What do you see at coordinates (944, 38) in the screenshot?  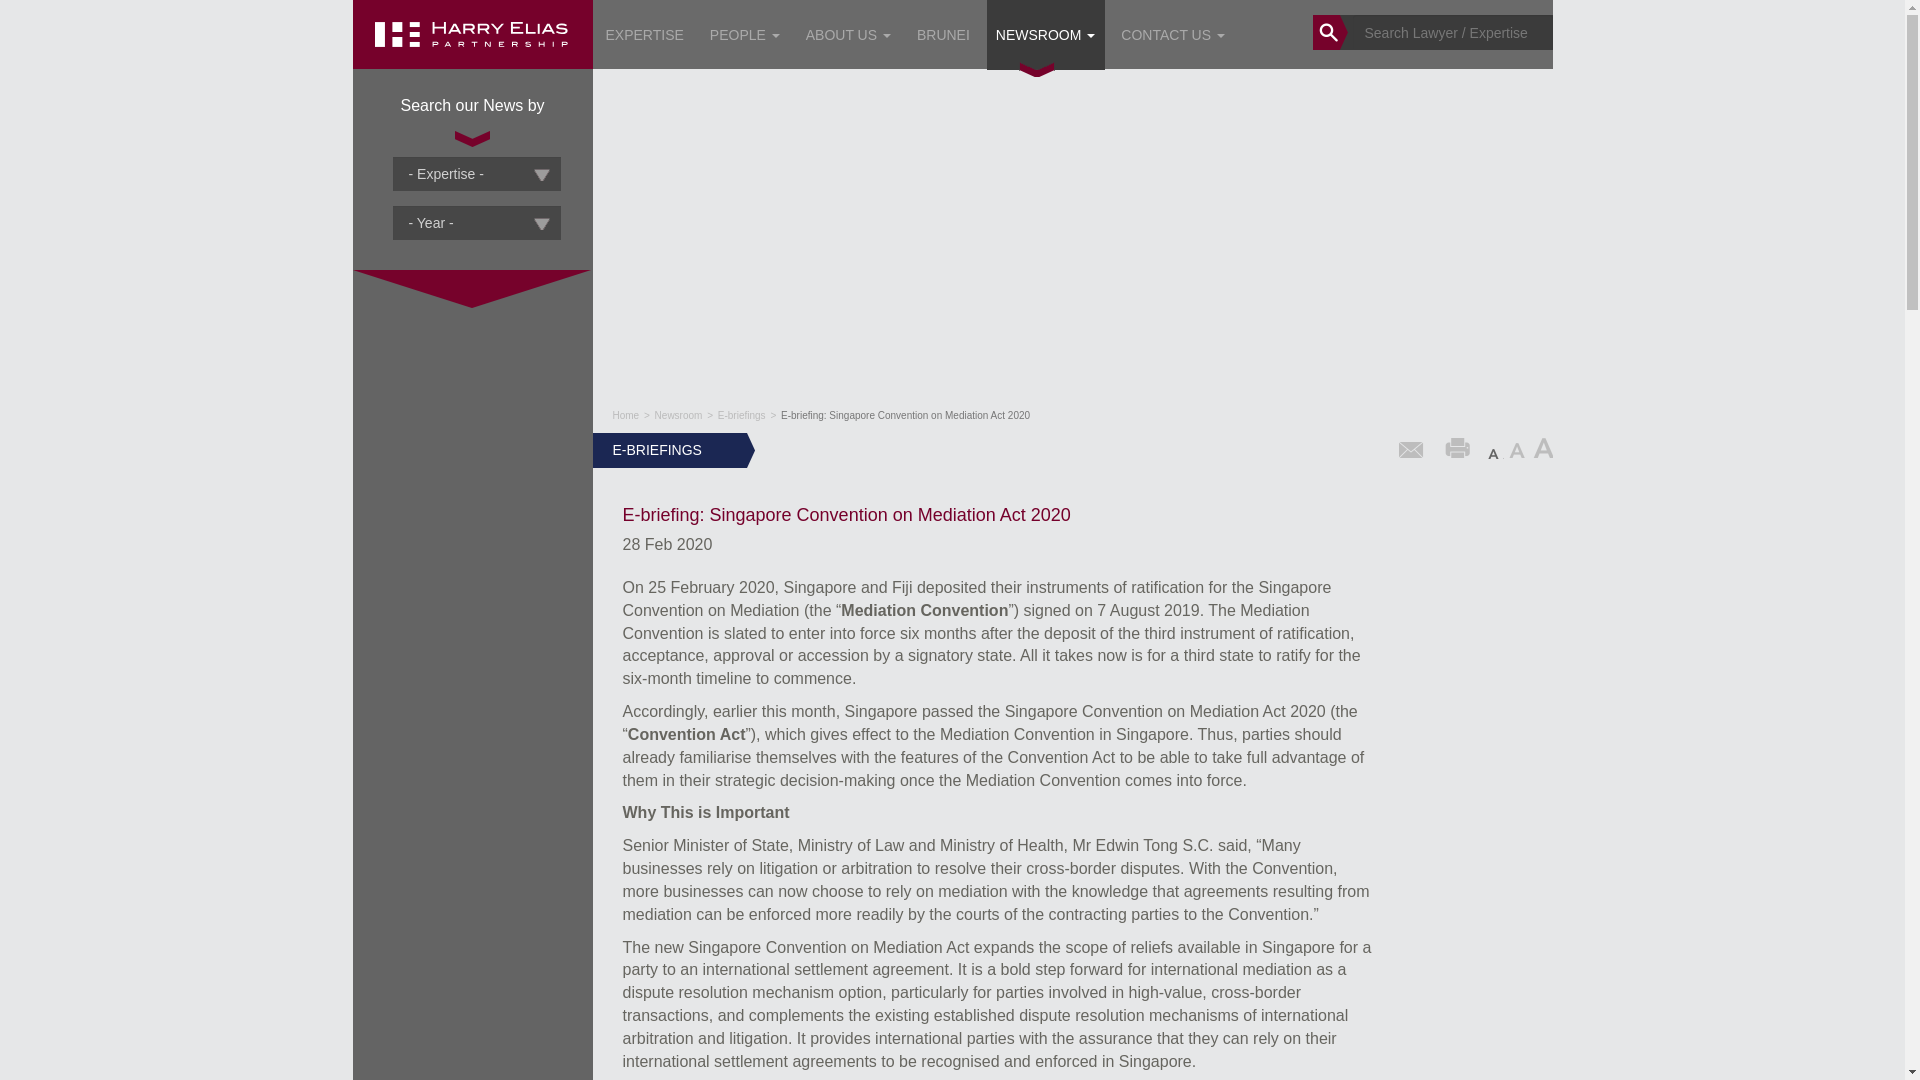 I see `BRUNEI` at bounding box center [944, 38].